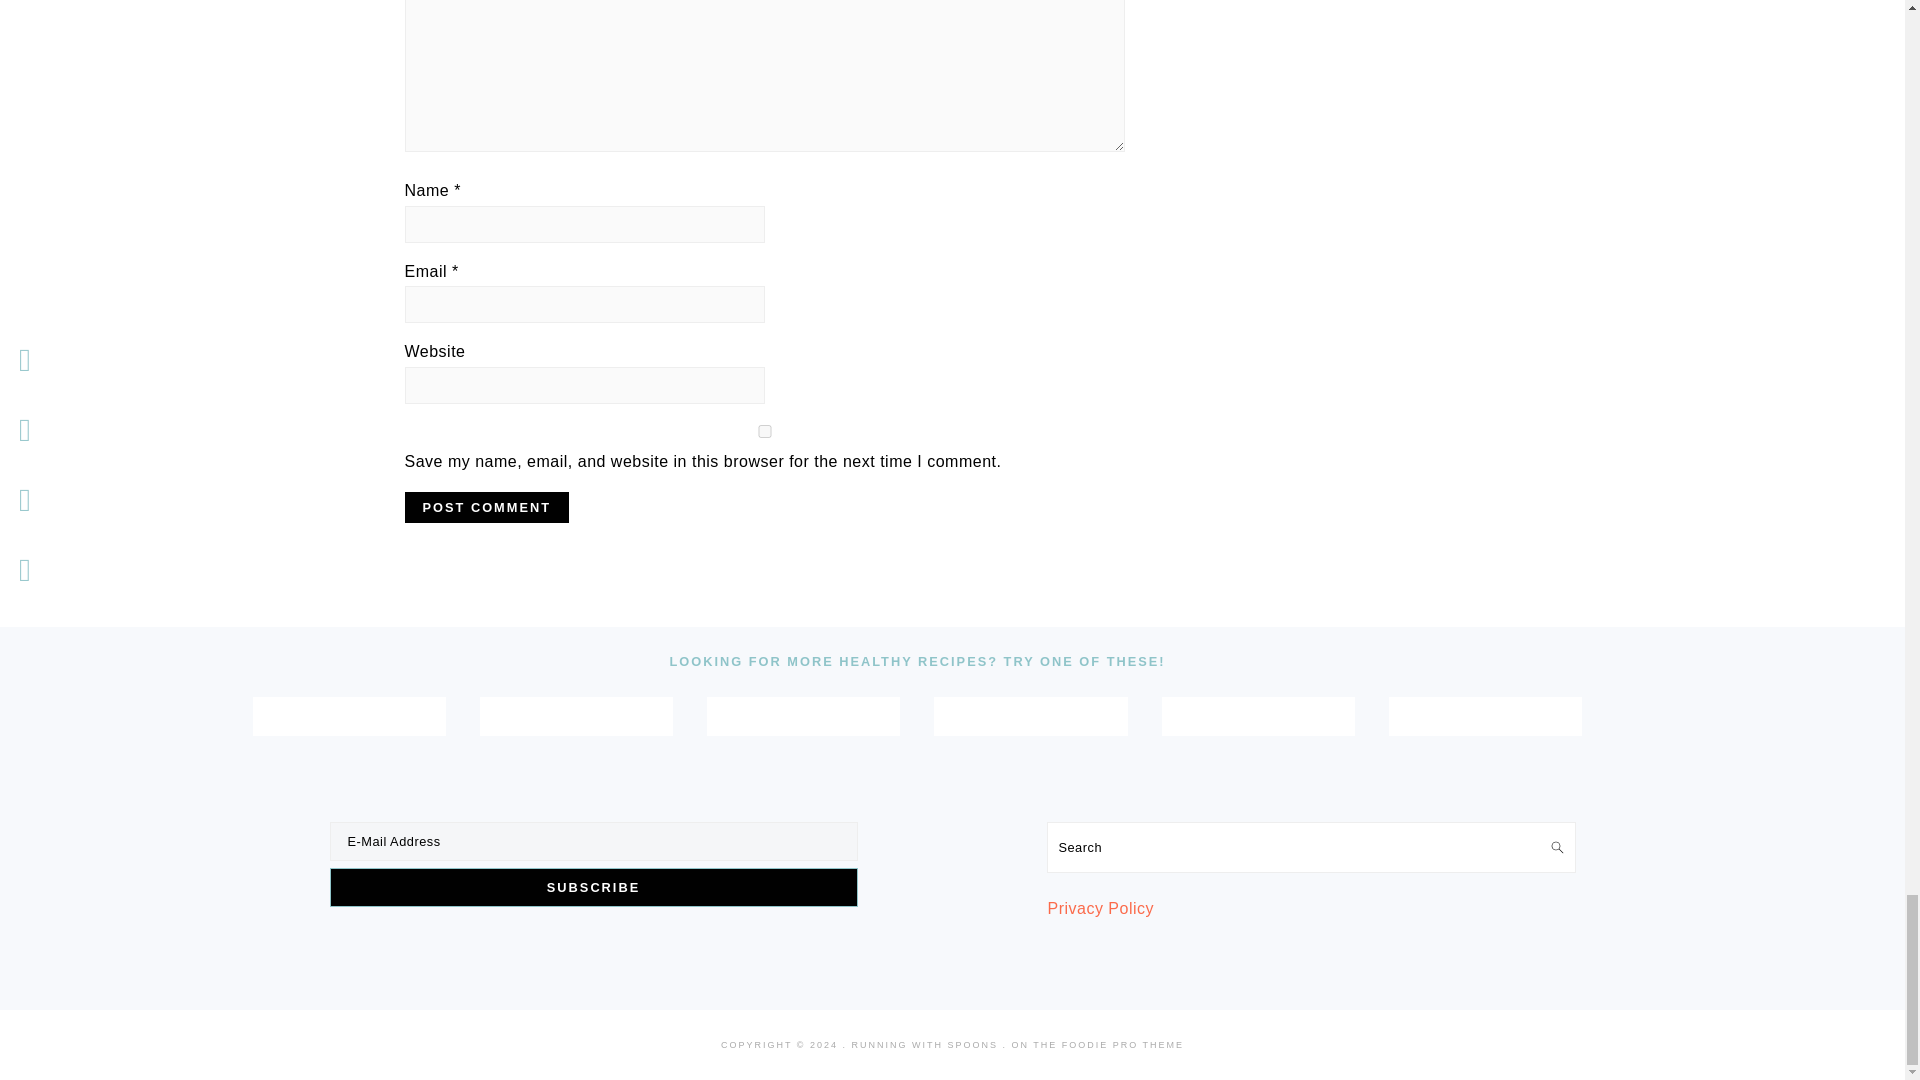  I want to click on yes, so click(763, 432).